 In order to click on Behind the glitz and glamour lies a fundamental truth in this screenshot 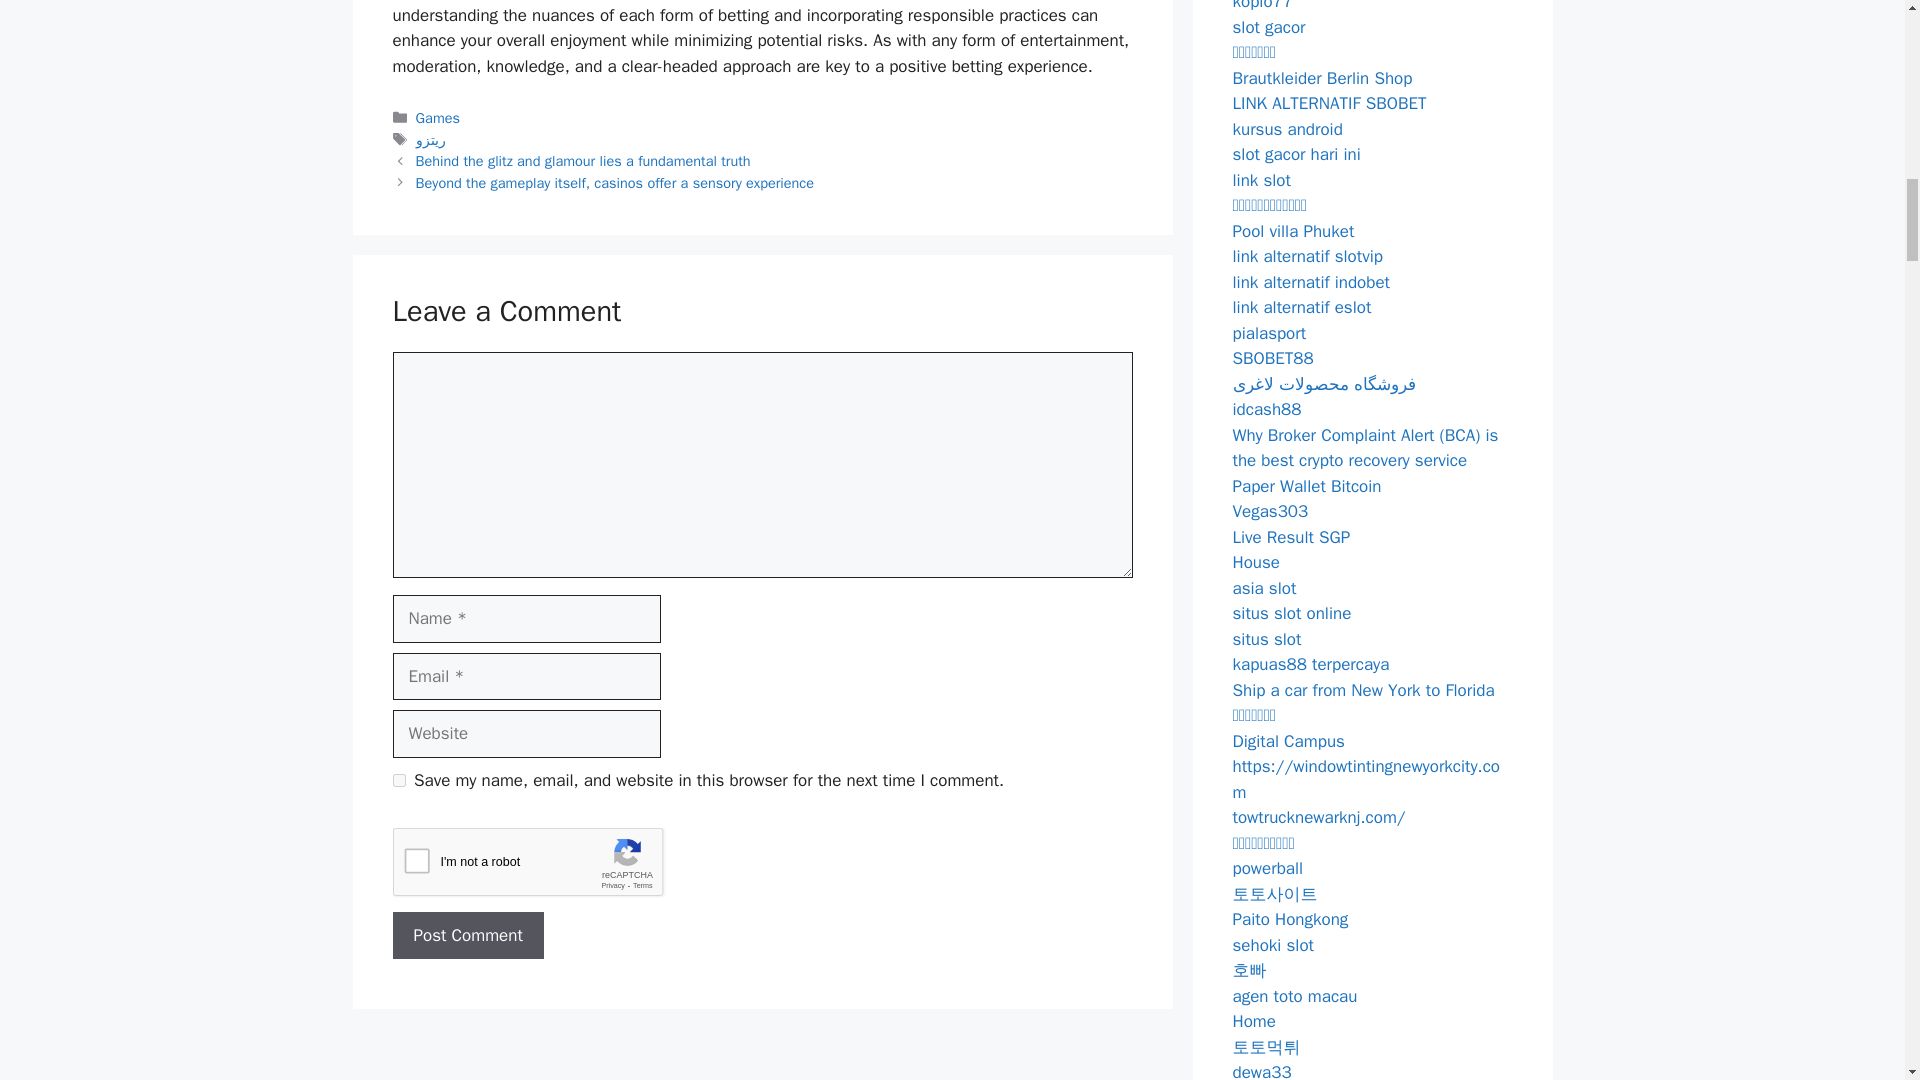, I will do `click(583, 160)`.